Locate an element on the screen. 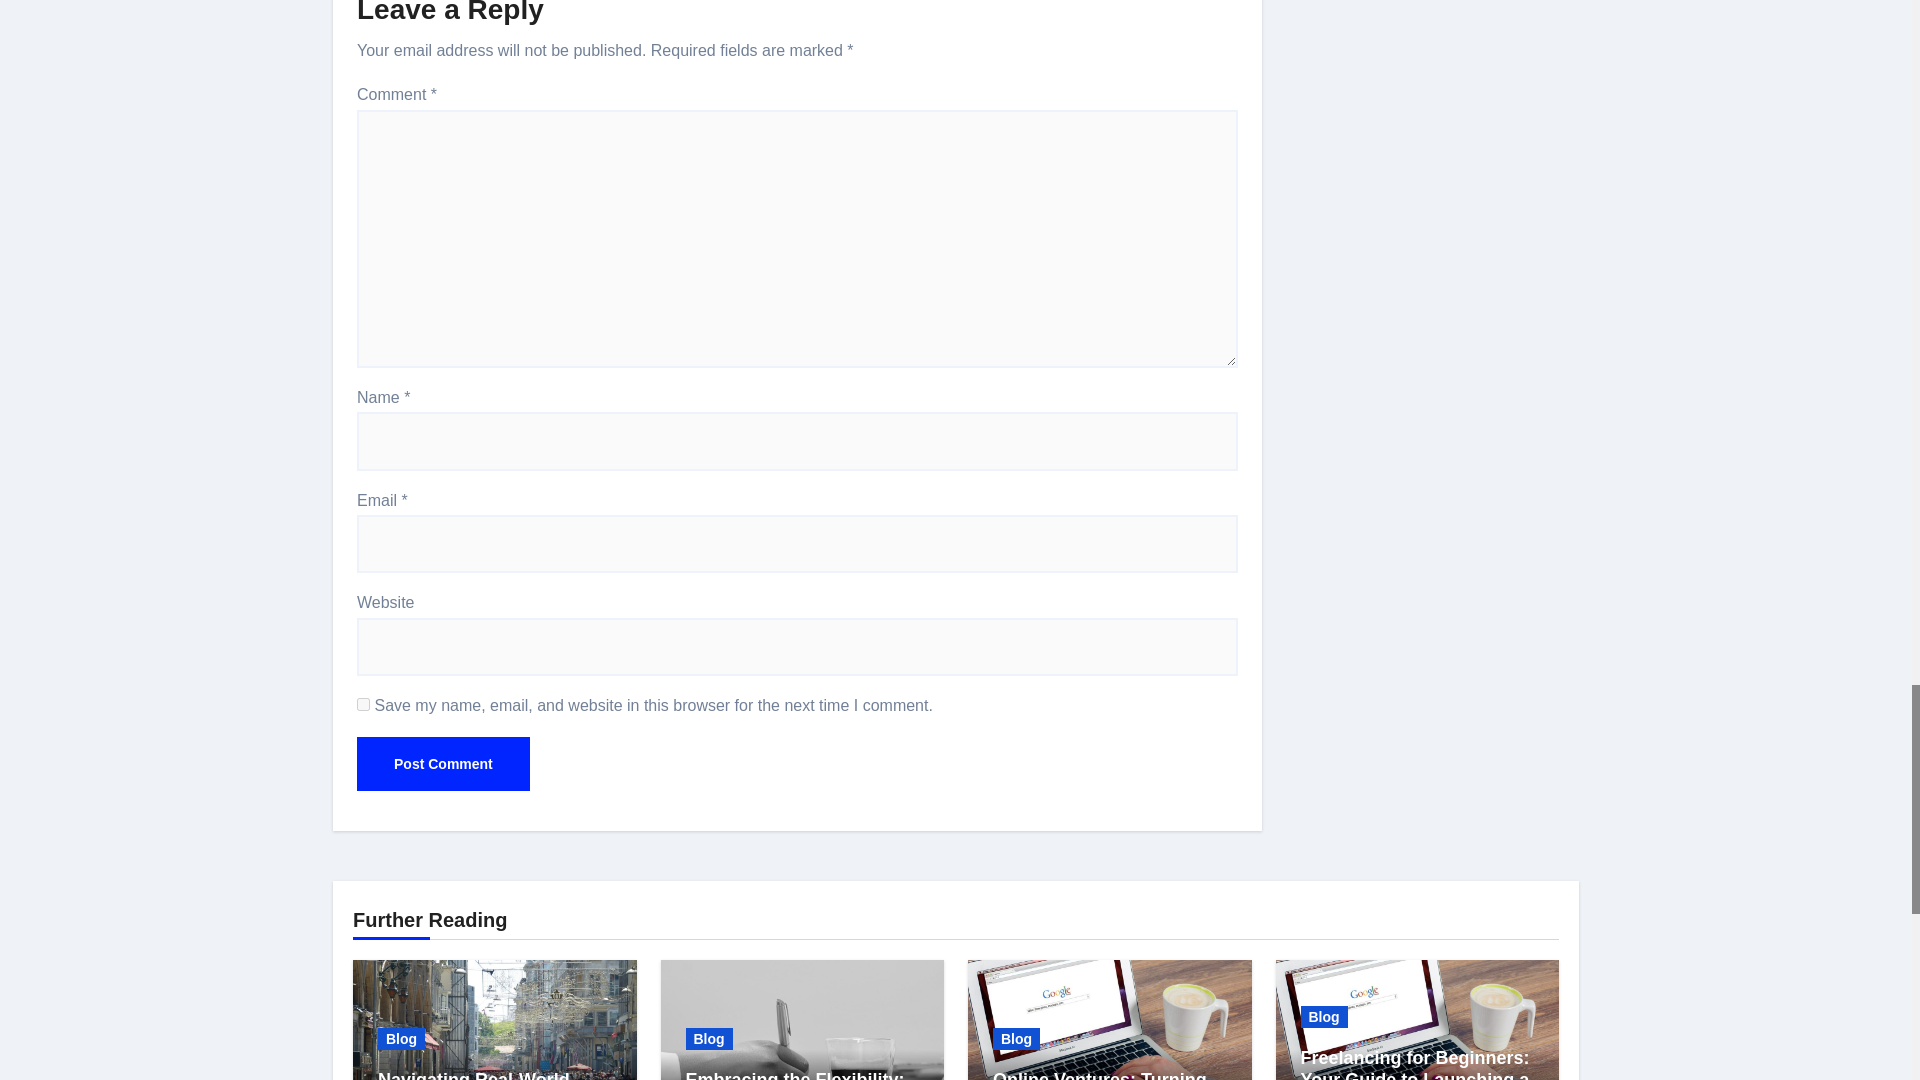  Post Comment is located at coordinates (443, 763).